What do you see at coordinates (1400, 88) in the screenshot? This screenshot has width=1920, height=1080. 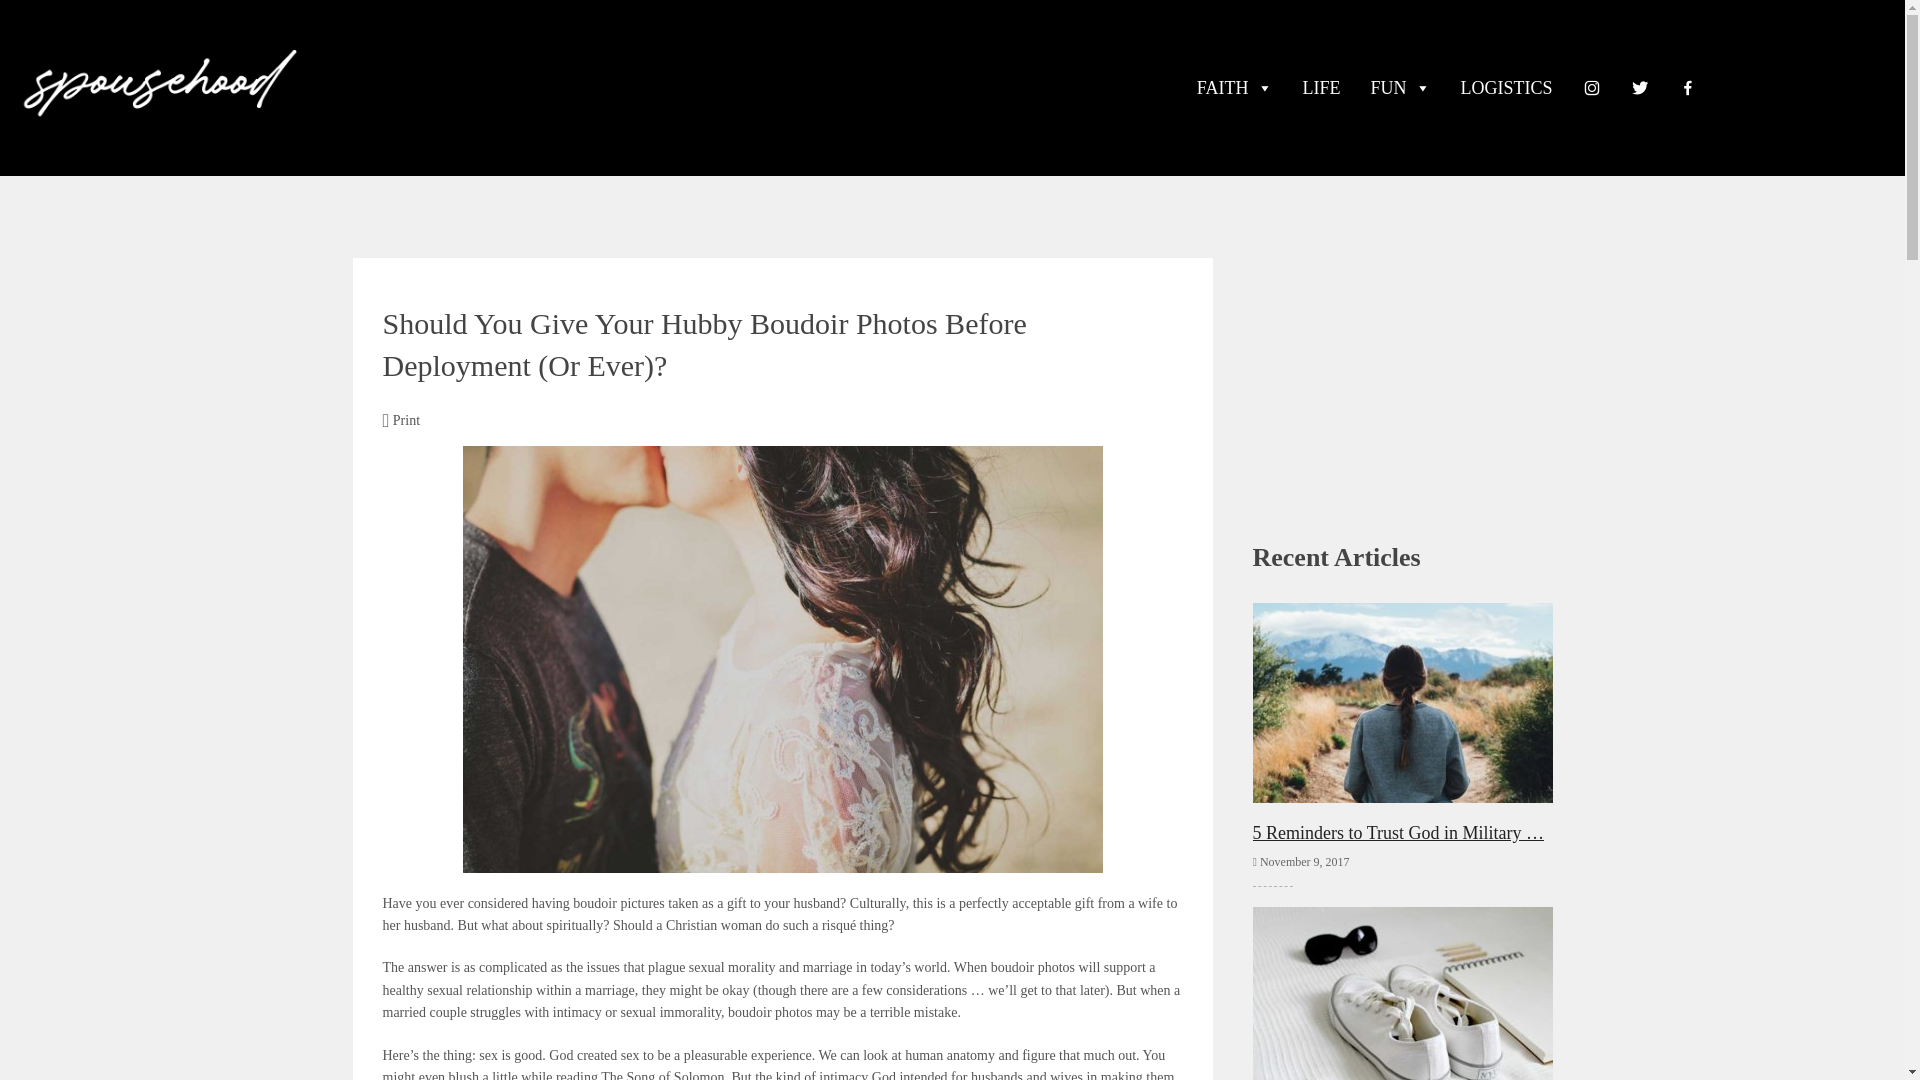 I see `FUN` at bounding box center [1400, 88].